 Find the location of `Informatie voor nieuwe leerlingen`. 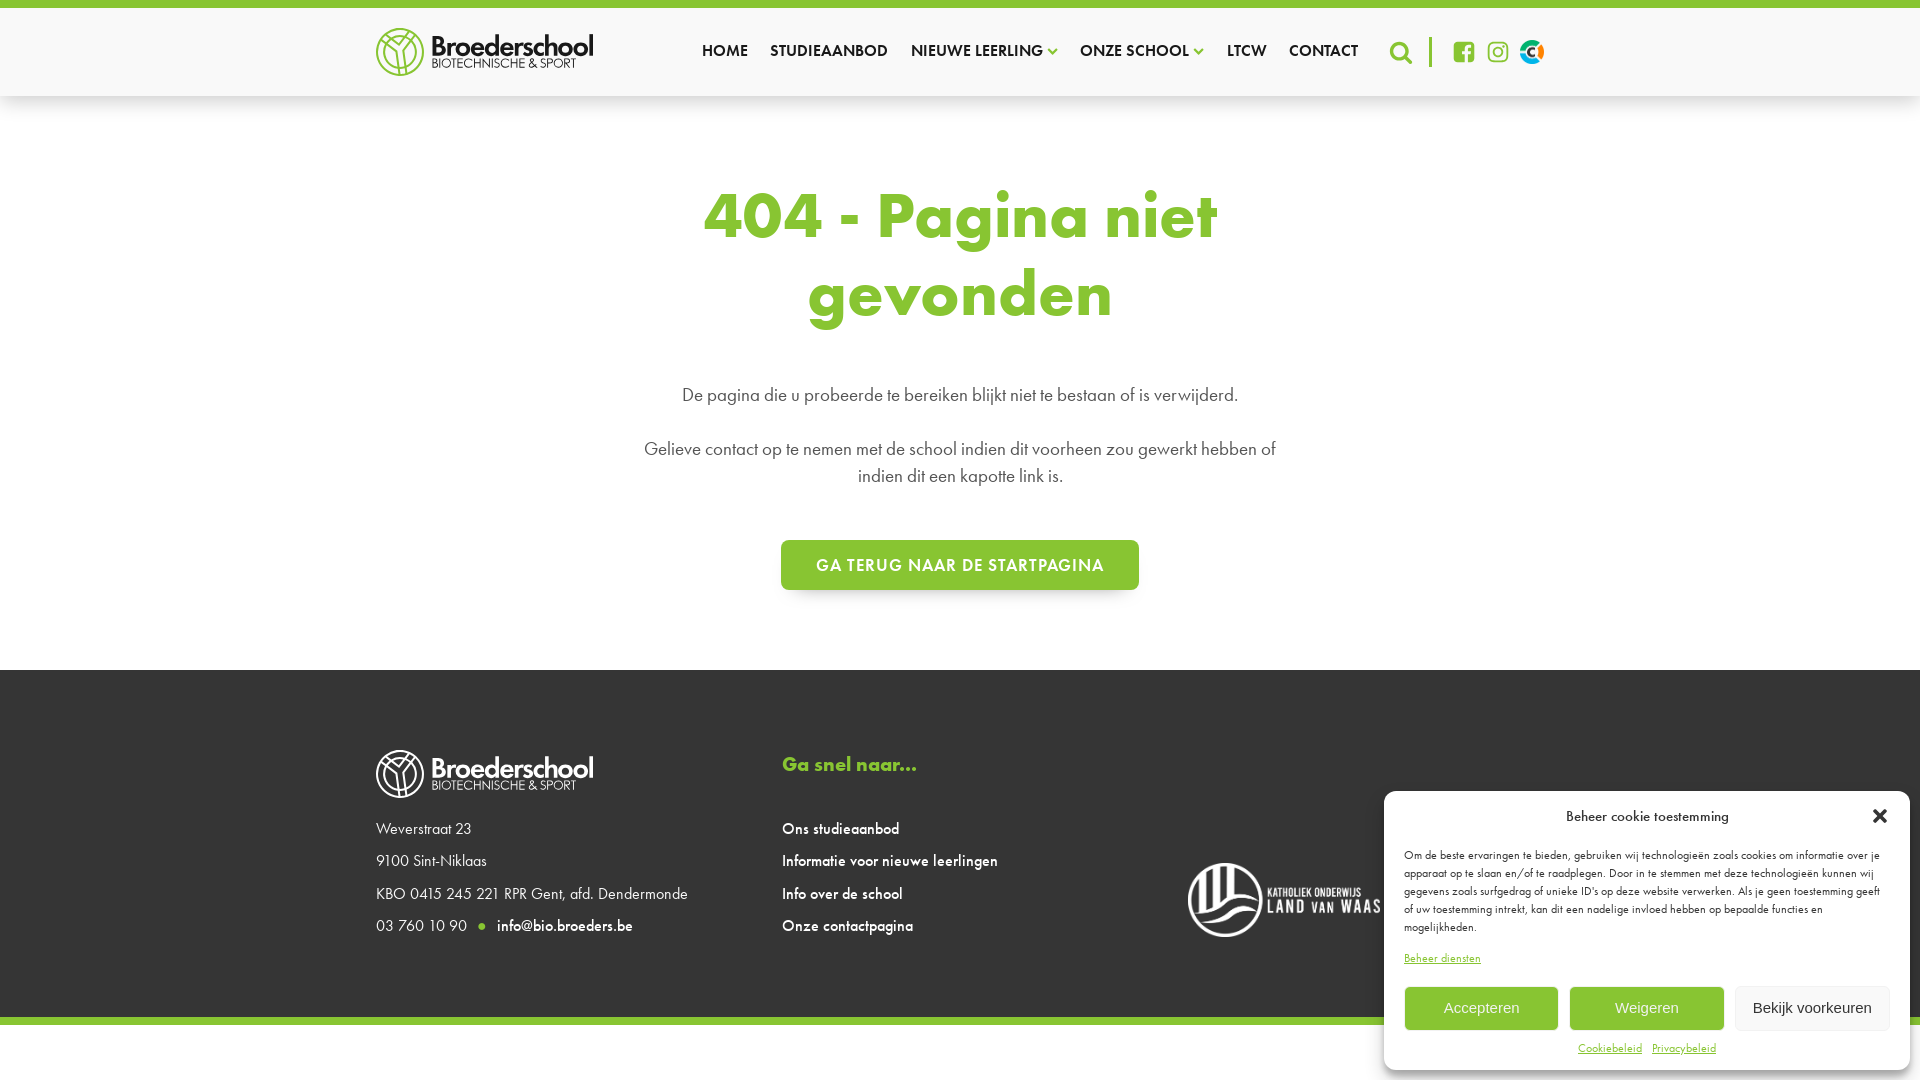

Informatie voor nieuwe leerlingen is located at coordinates (890, 861).